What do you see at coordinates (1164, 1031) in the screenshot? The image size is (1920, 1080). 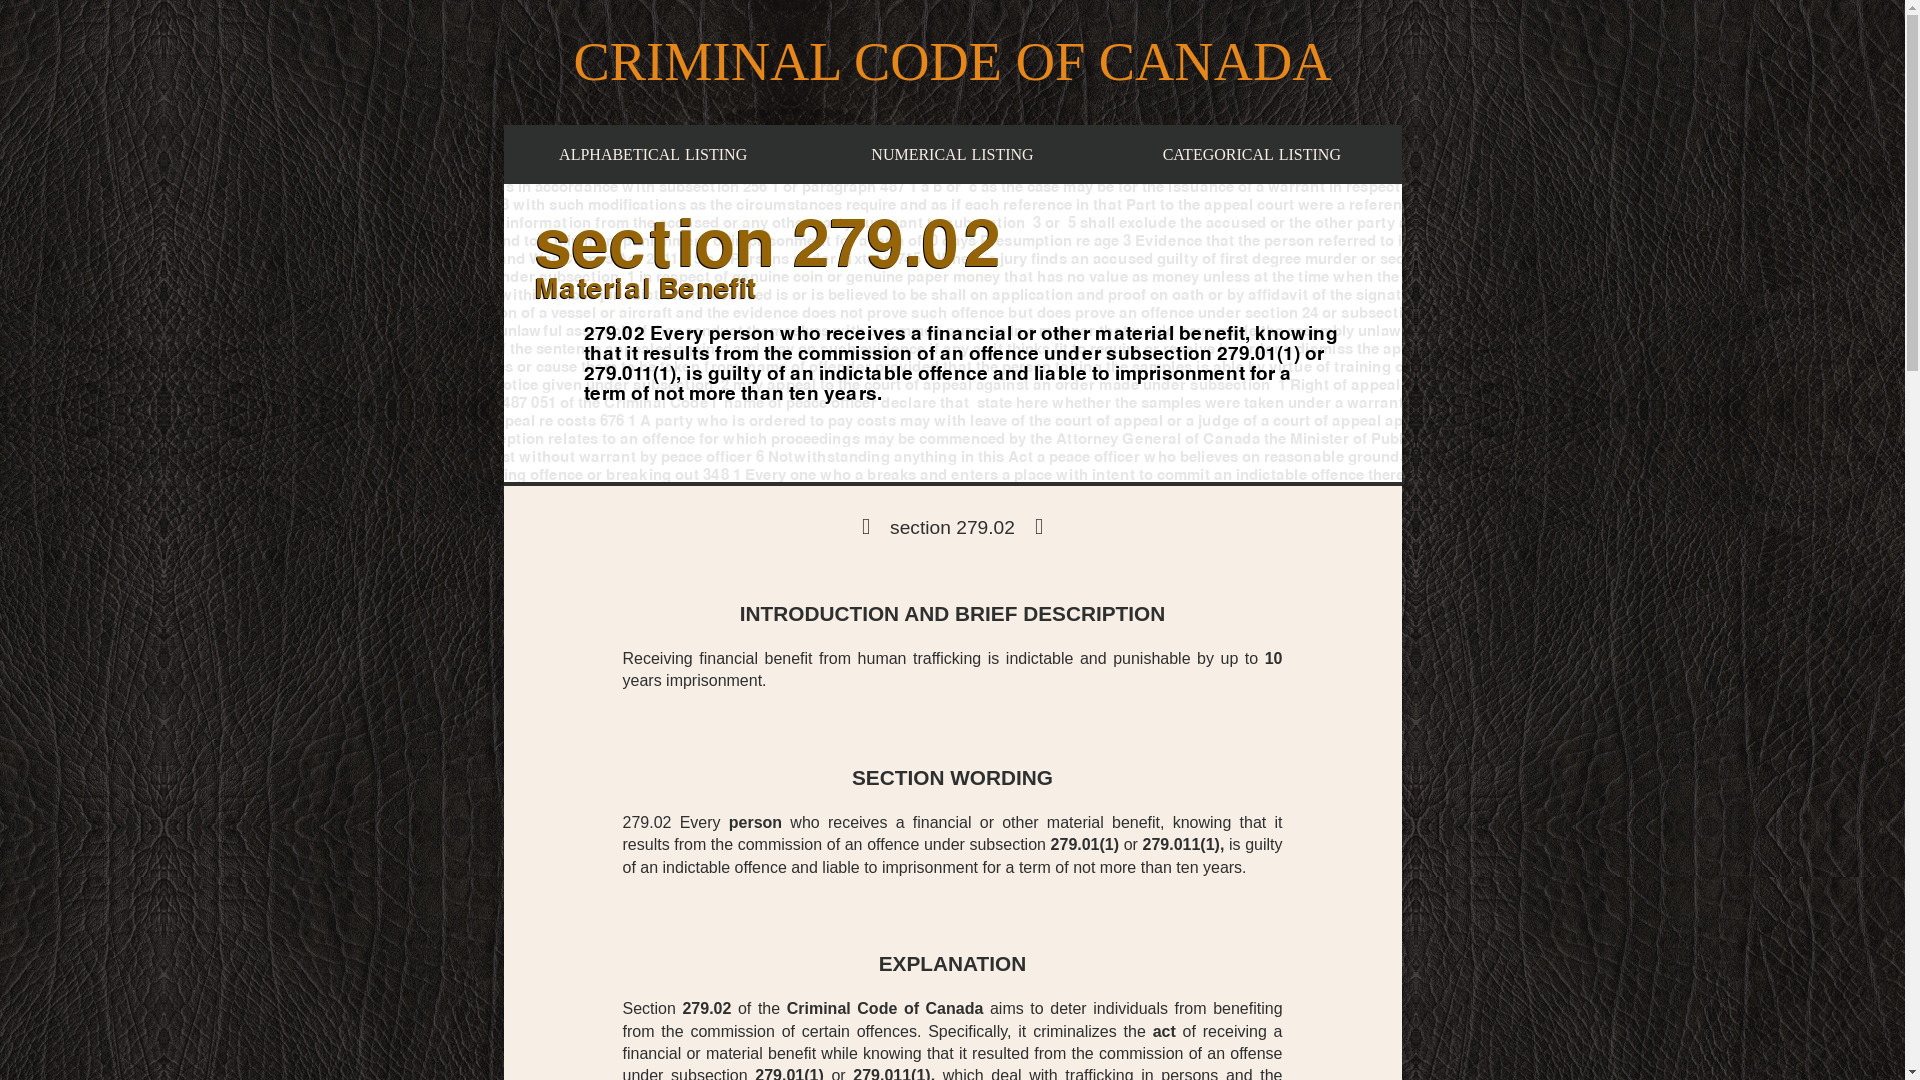 I see `numerical guide to the Criminal Code of Canada` at bounding box center [1164, 1031].